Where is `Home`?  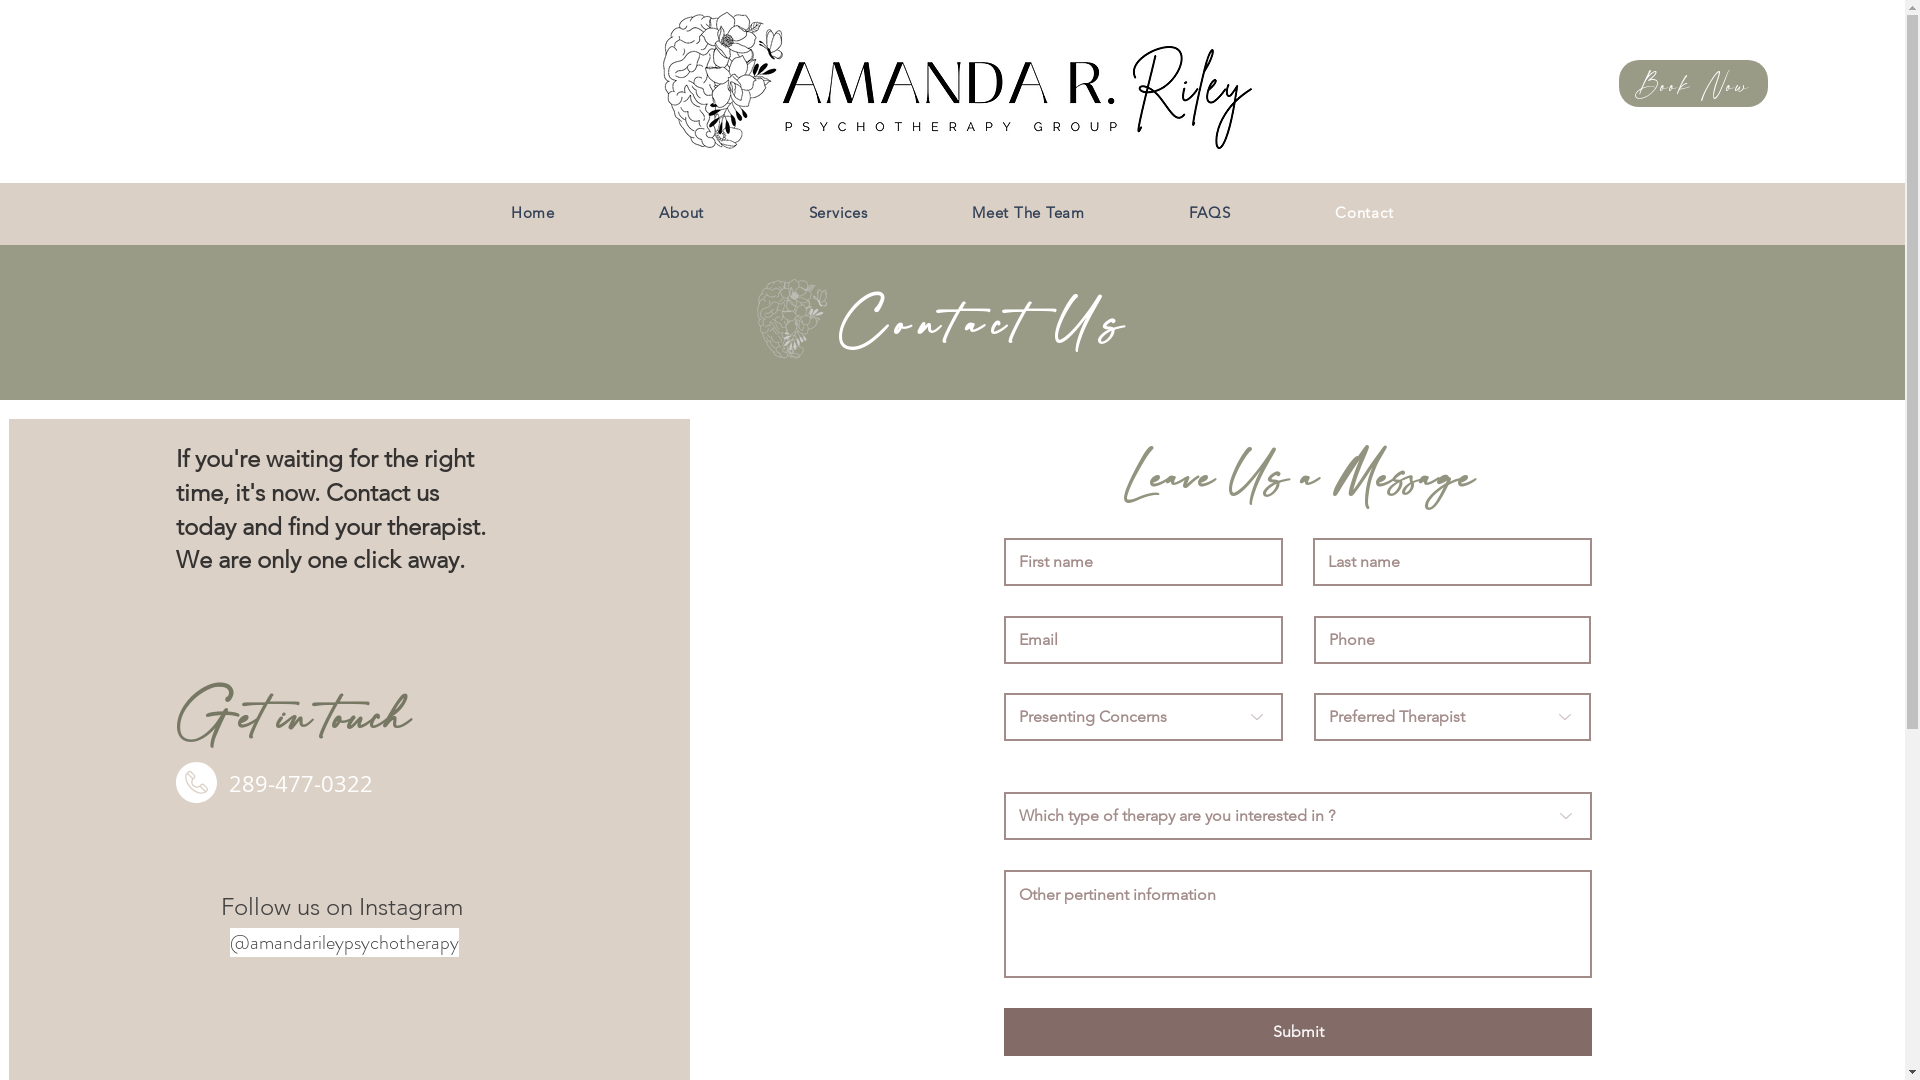 Home is located at coordinates (532, 212).